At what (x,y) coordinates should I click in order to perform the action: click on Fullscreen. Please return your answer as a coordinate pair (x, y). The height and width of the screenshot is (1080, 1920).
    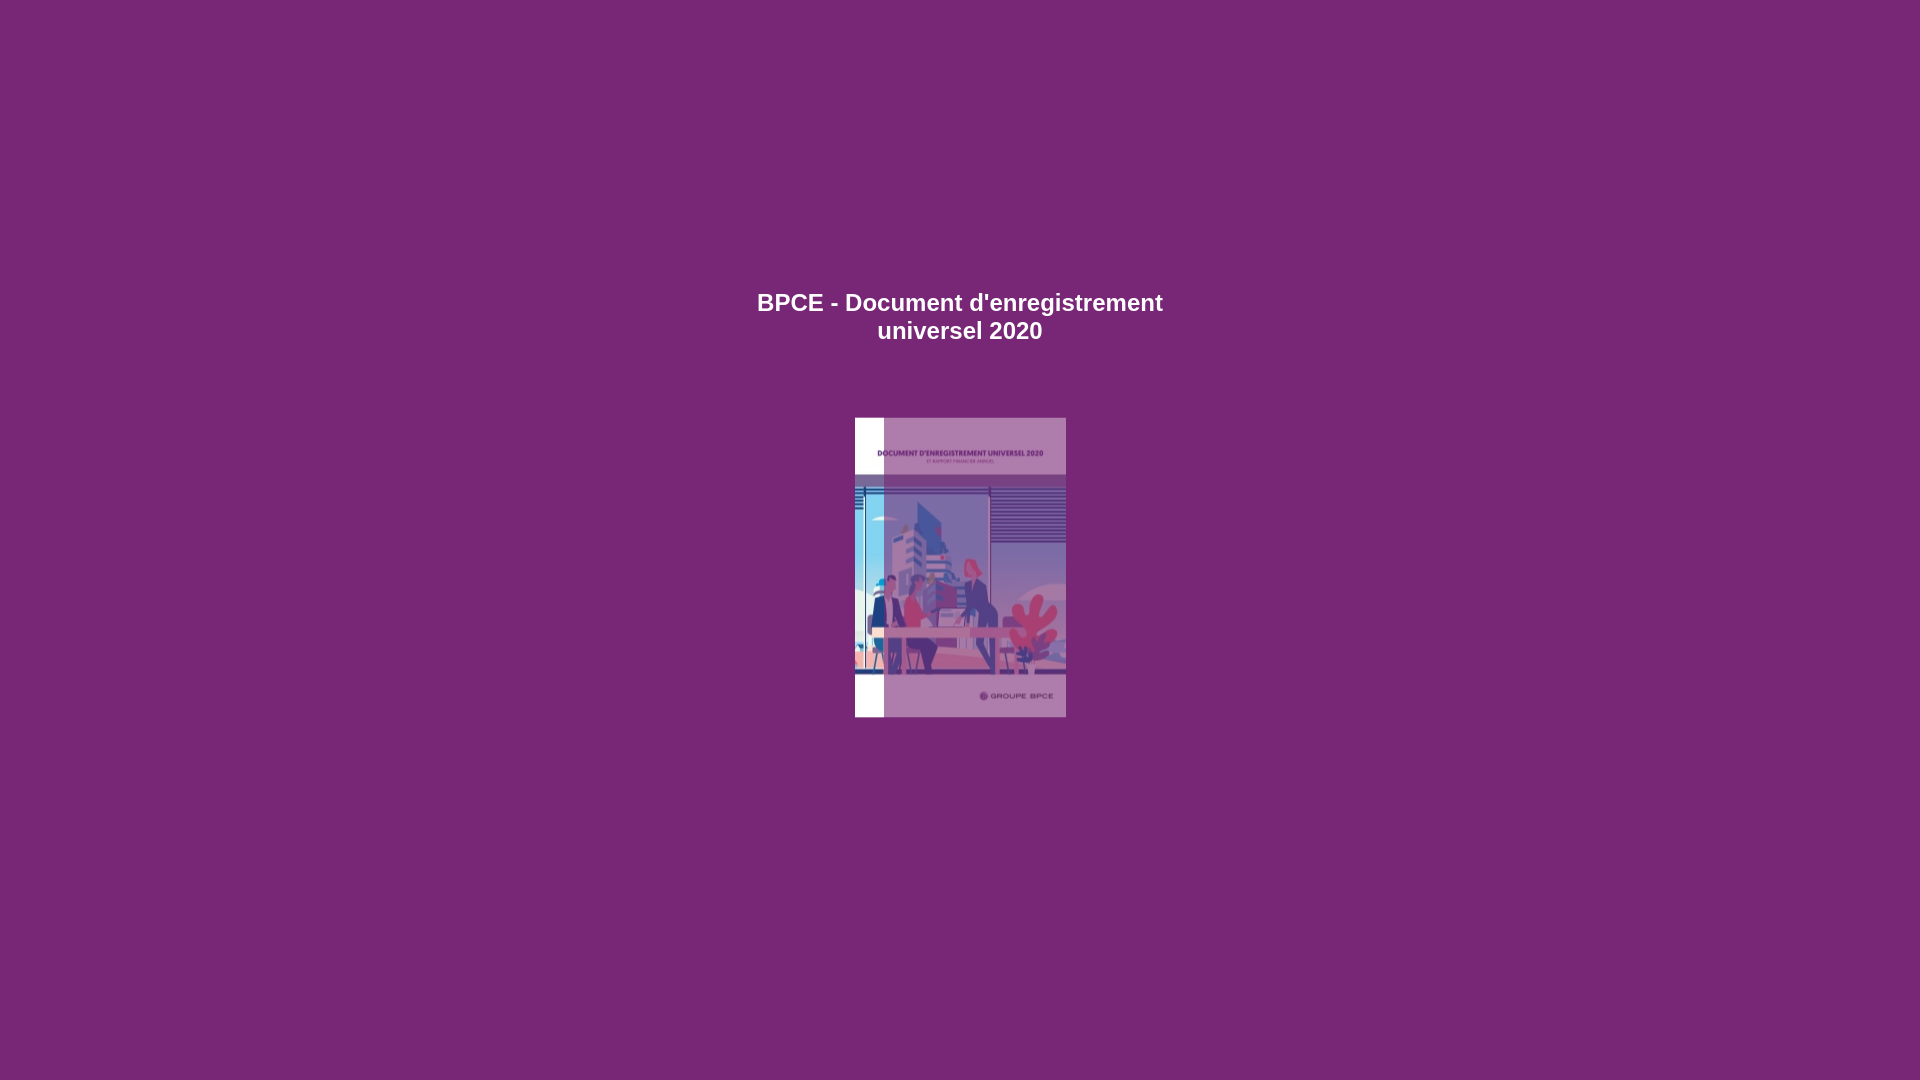
    Looking at the image, I should click on (1212, 1058).